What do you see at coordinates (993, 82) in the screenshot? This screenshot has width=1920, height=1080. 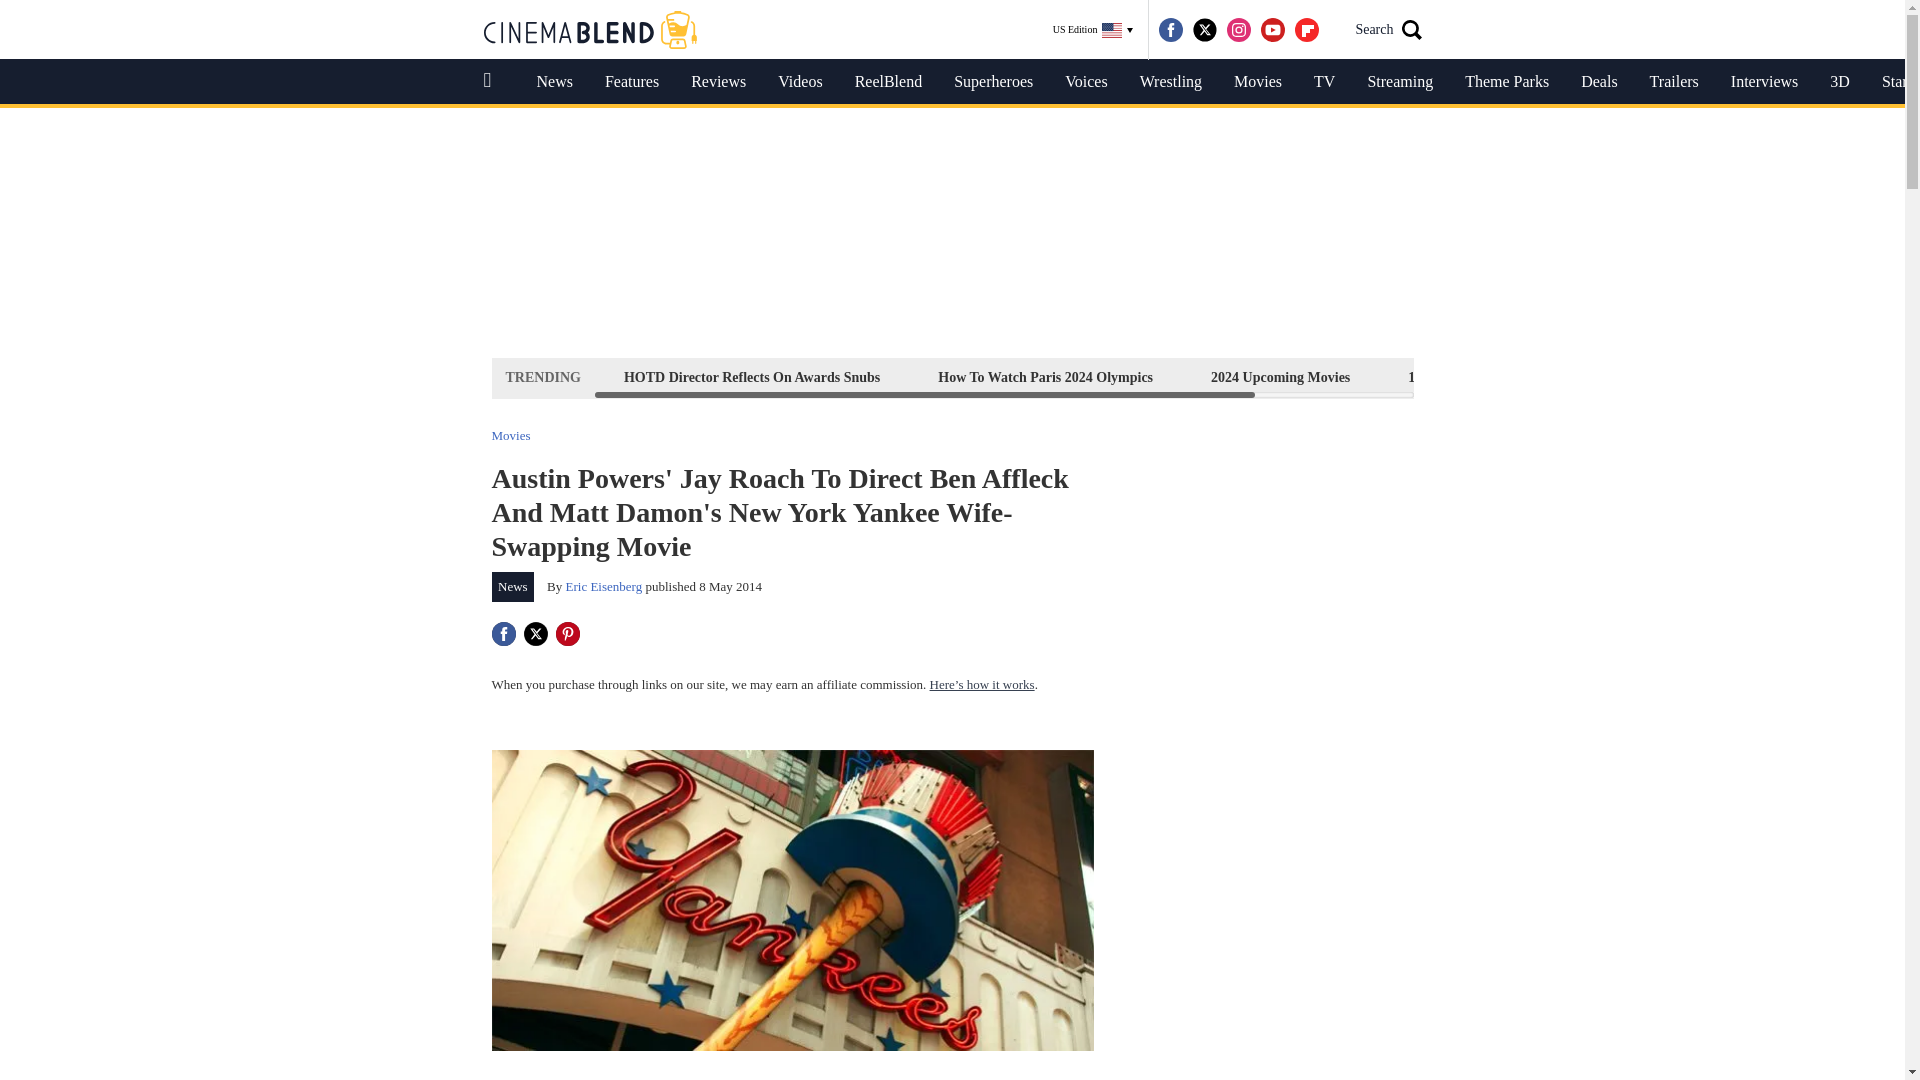 I see `Superheroes` at bounding box center [993, 82].